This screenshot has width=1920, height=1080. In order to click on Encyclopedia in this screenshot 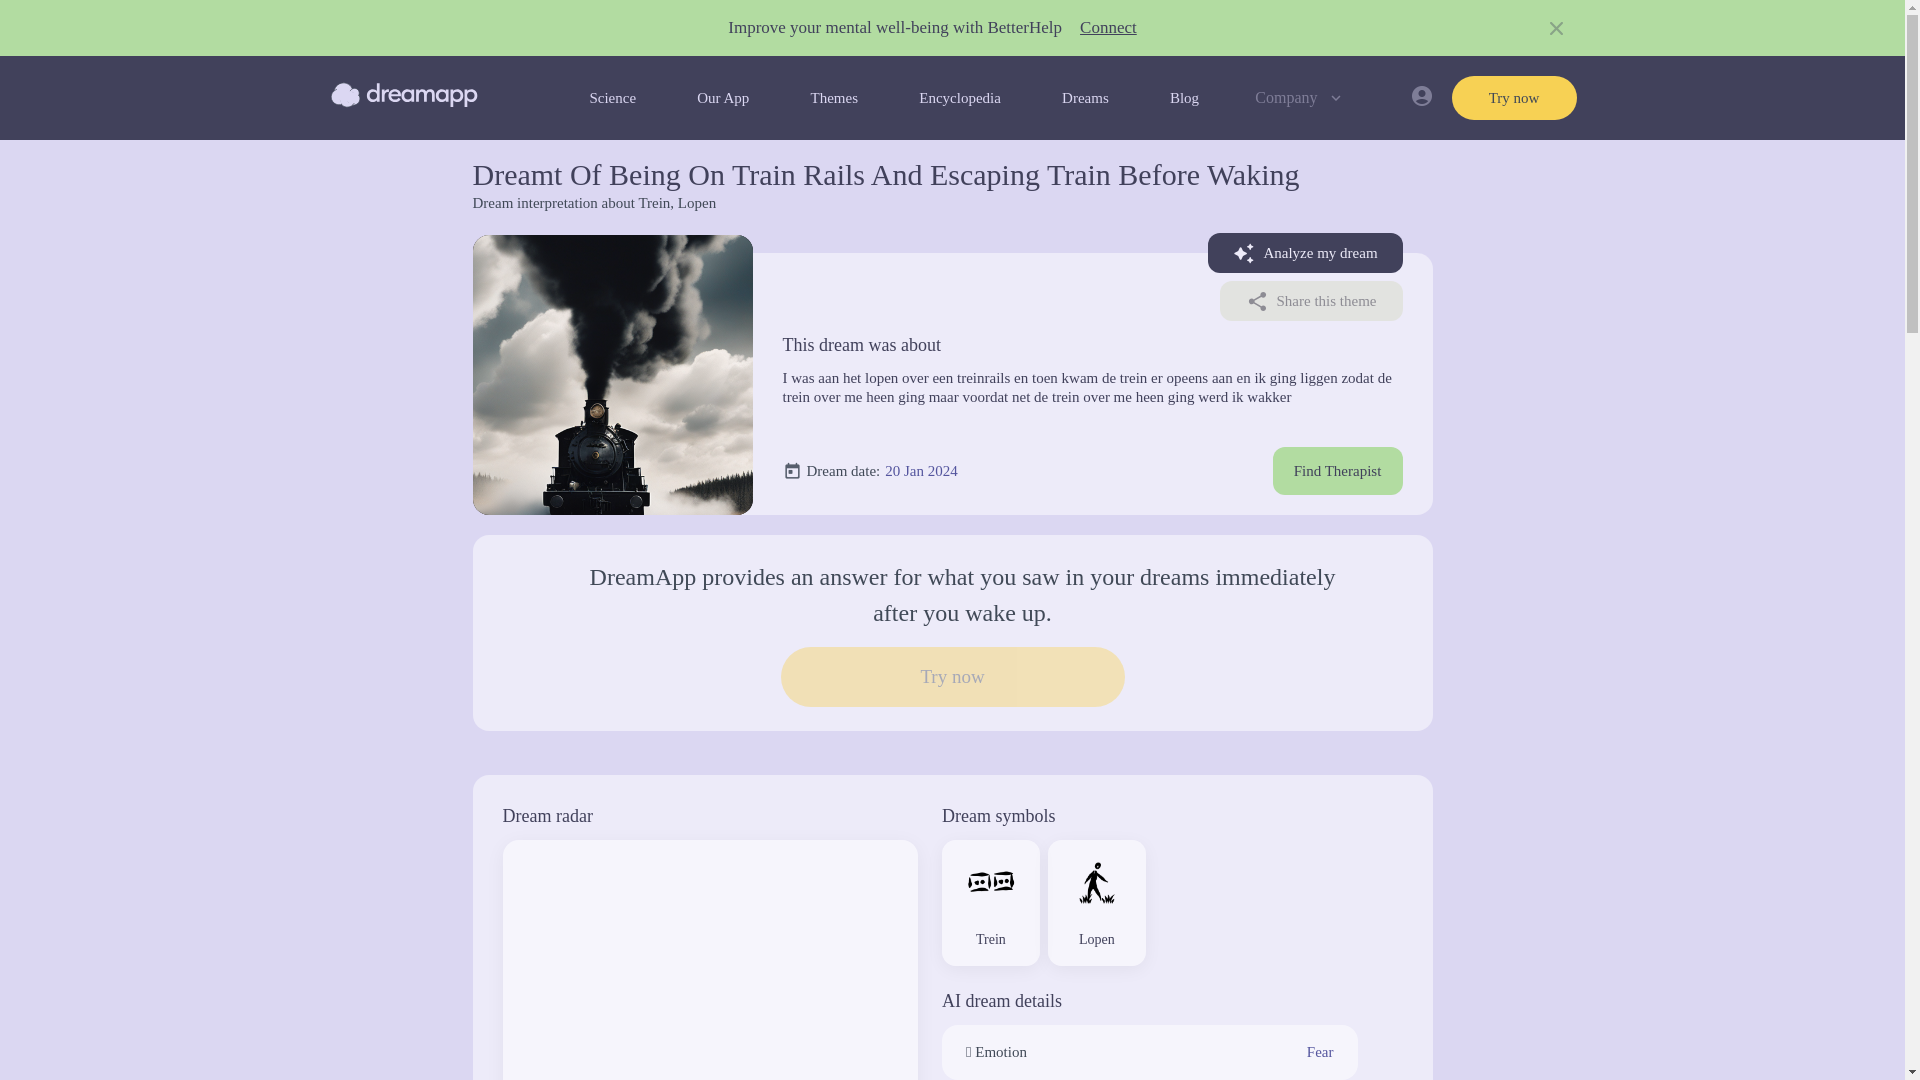, I will do `click(960, 97)`.